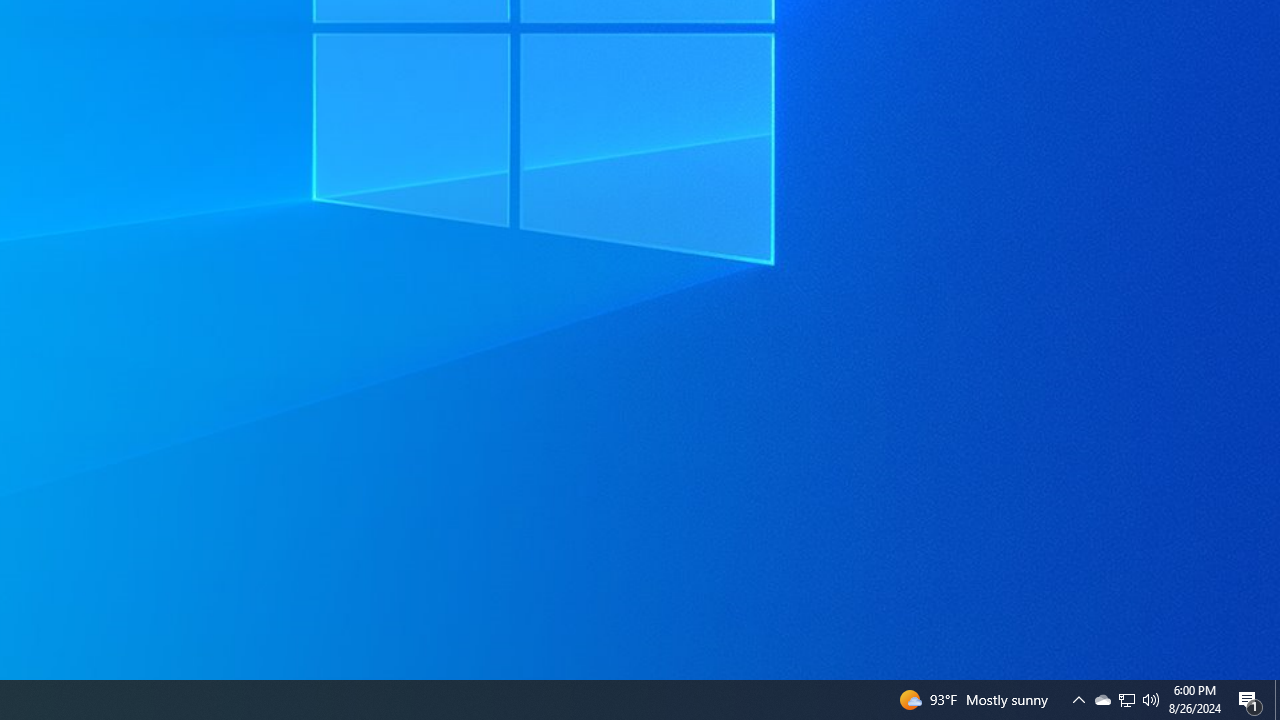 The width and height of the screenshot is (1280, 720). I want to click on Q2790: 100%, so click(1277, 700).